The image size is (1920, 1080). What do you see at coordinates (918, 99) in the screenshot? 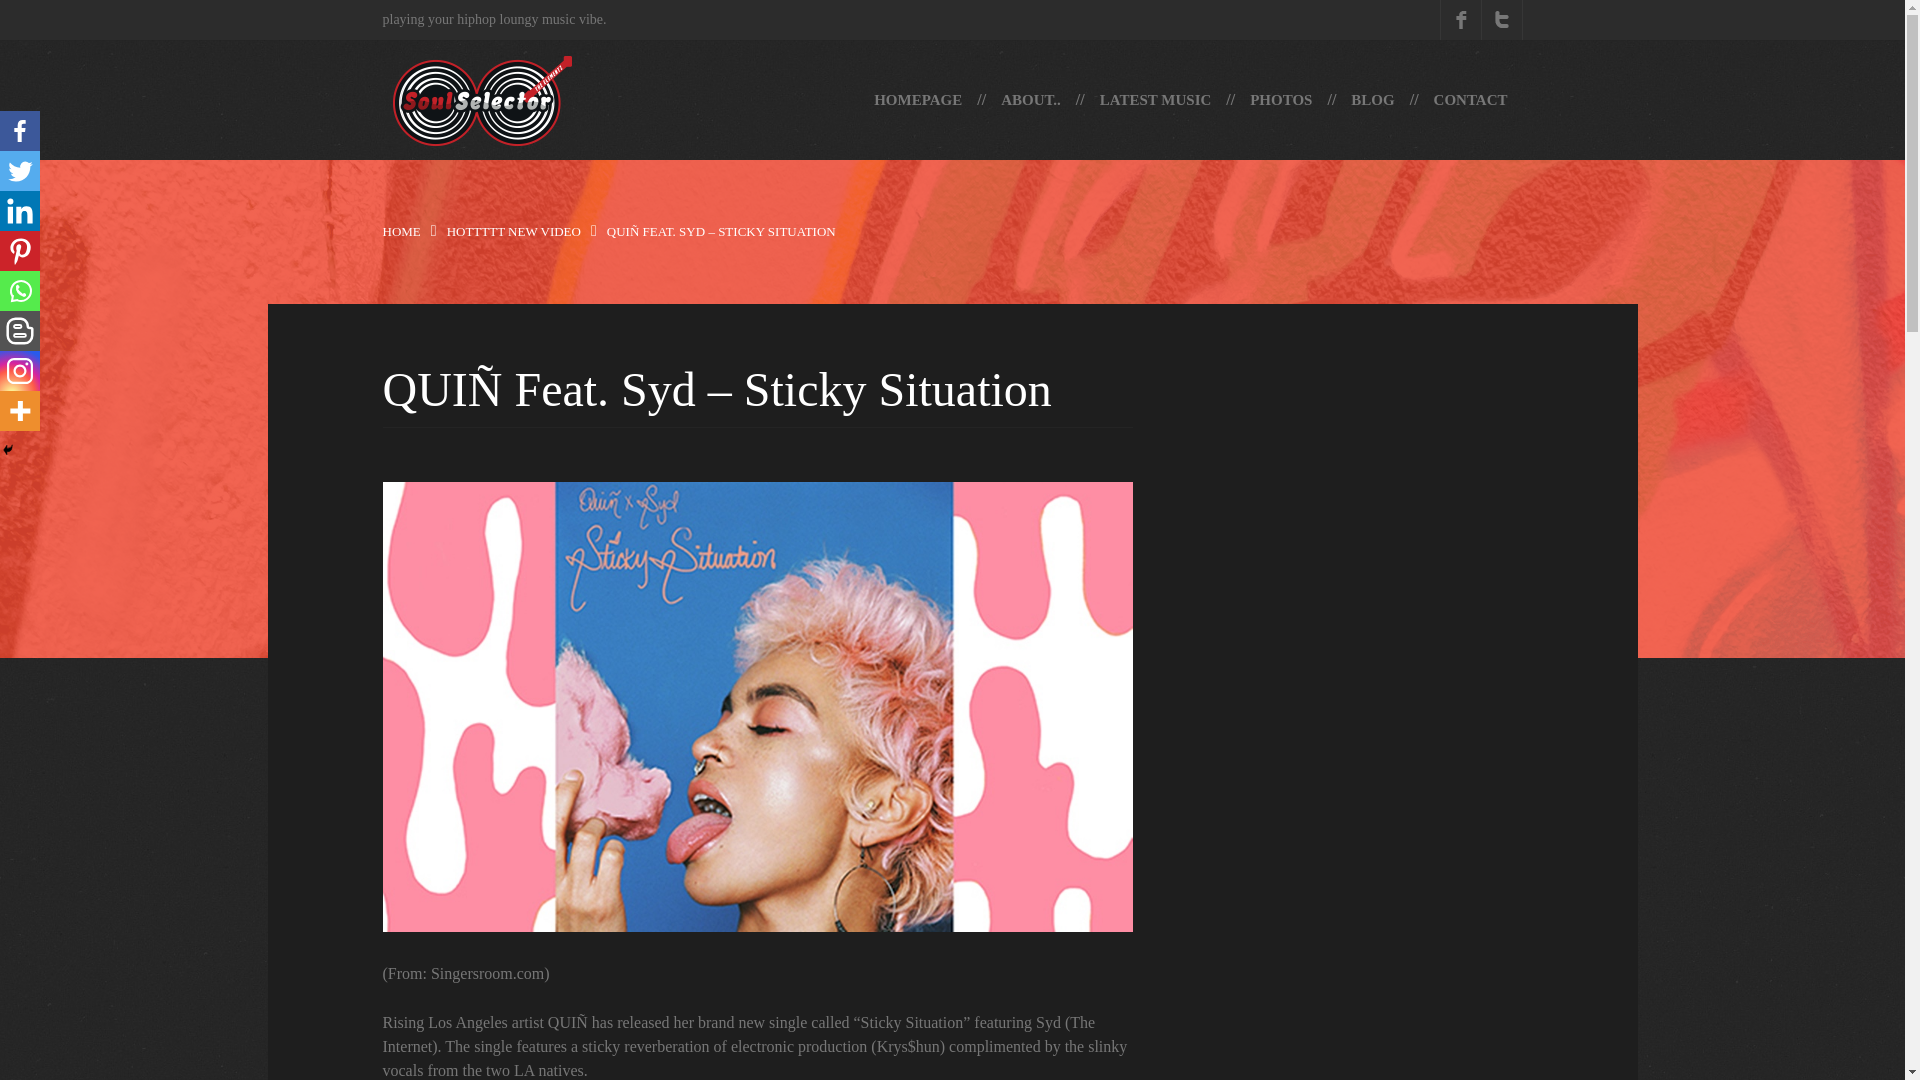
I see `HOMEPAGE` at bounding box center [918, 99].